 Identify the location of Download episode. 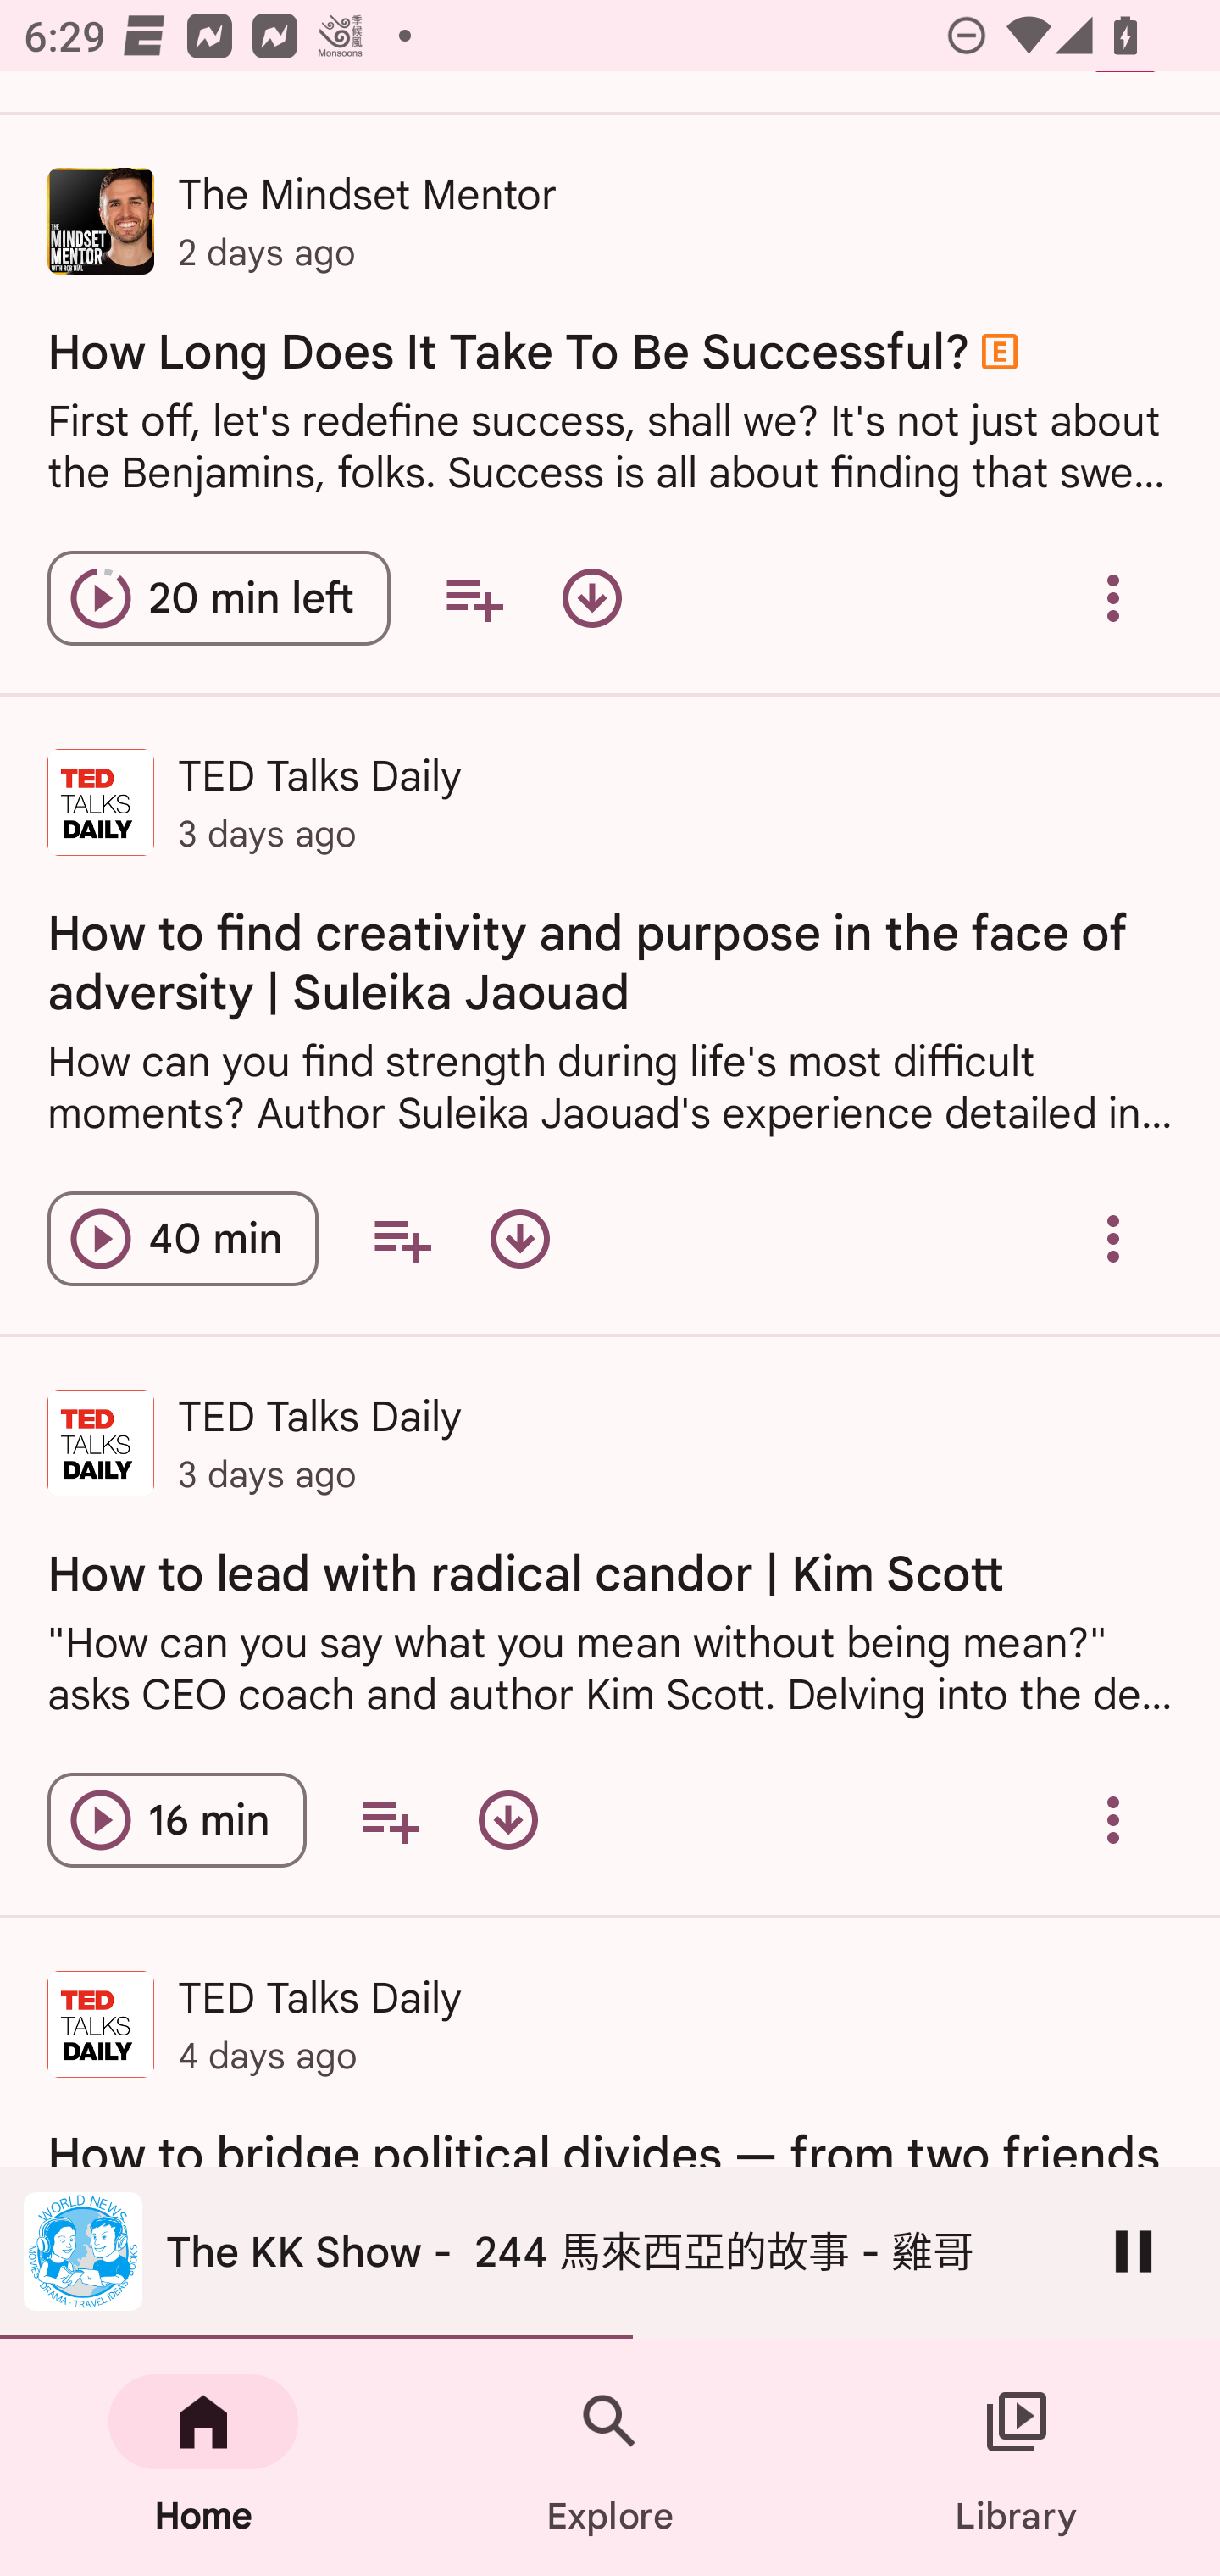
(520, 1239).